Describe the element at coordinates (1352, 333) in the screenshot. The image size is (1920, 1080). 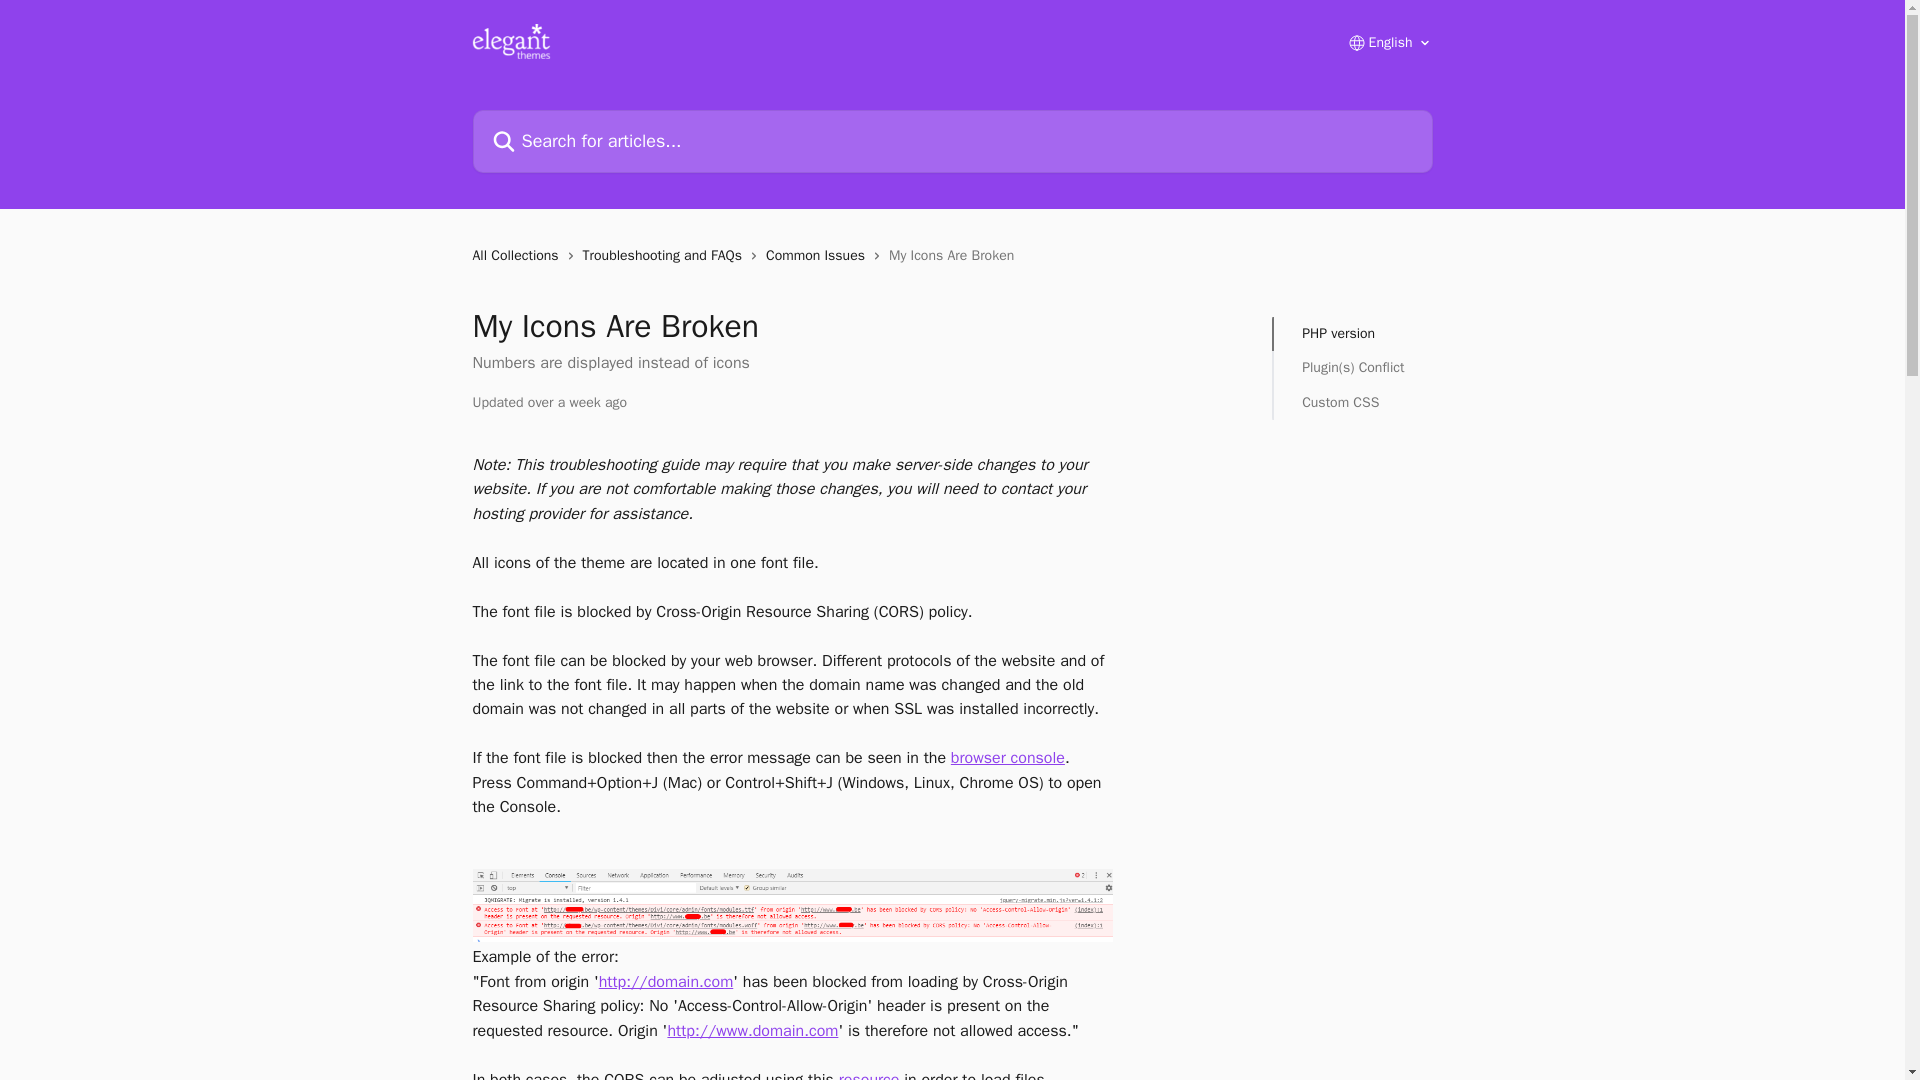
I see `PHP version` at that location.